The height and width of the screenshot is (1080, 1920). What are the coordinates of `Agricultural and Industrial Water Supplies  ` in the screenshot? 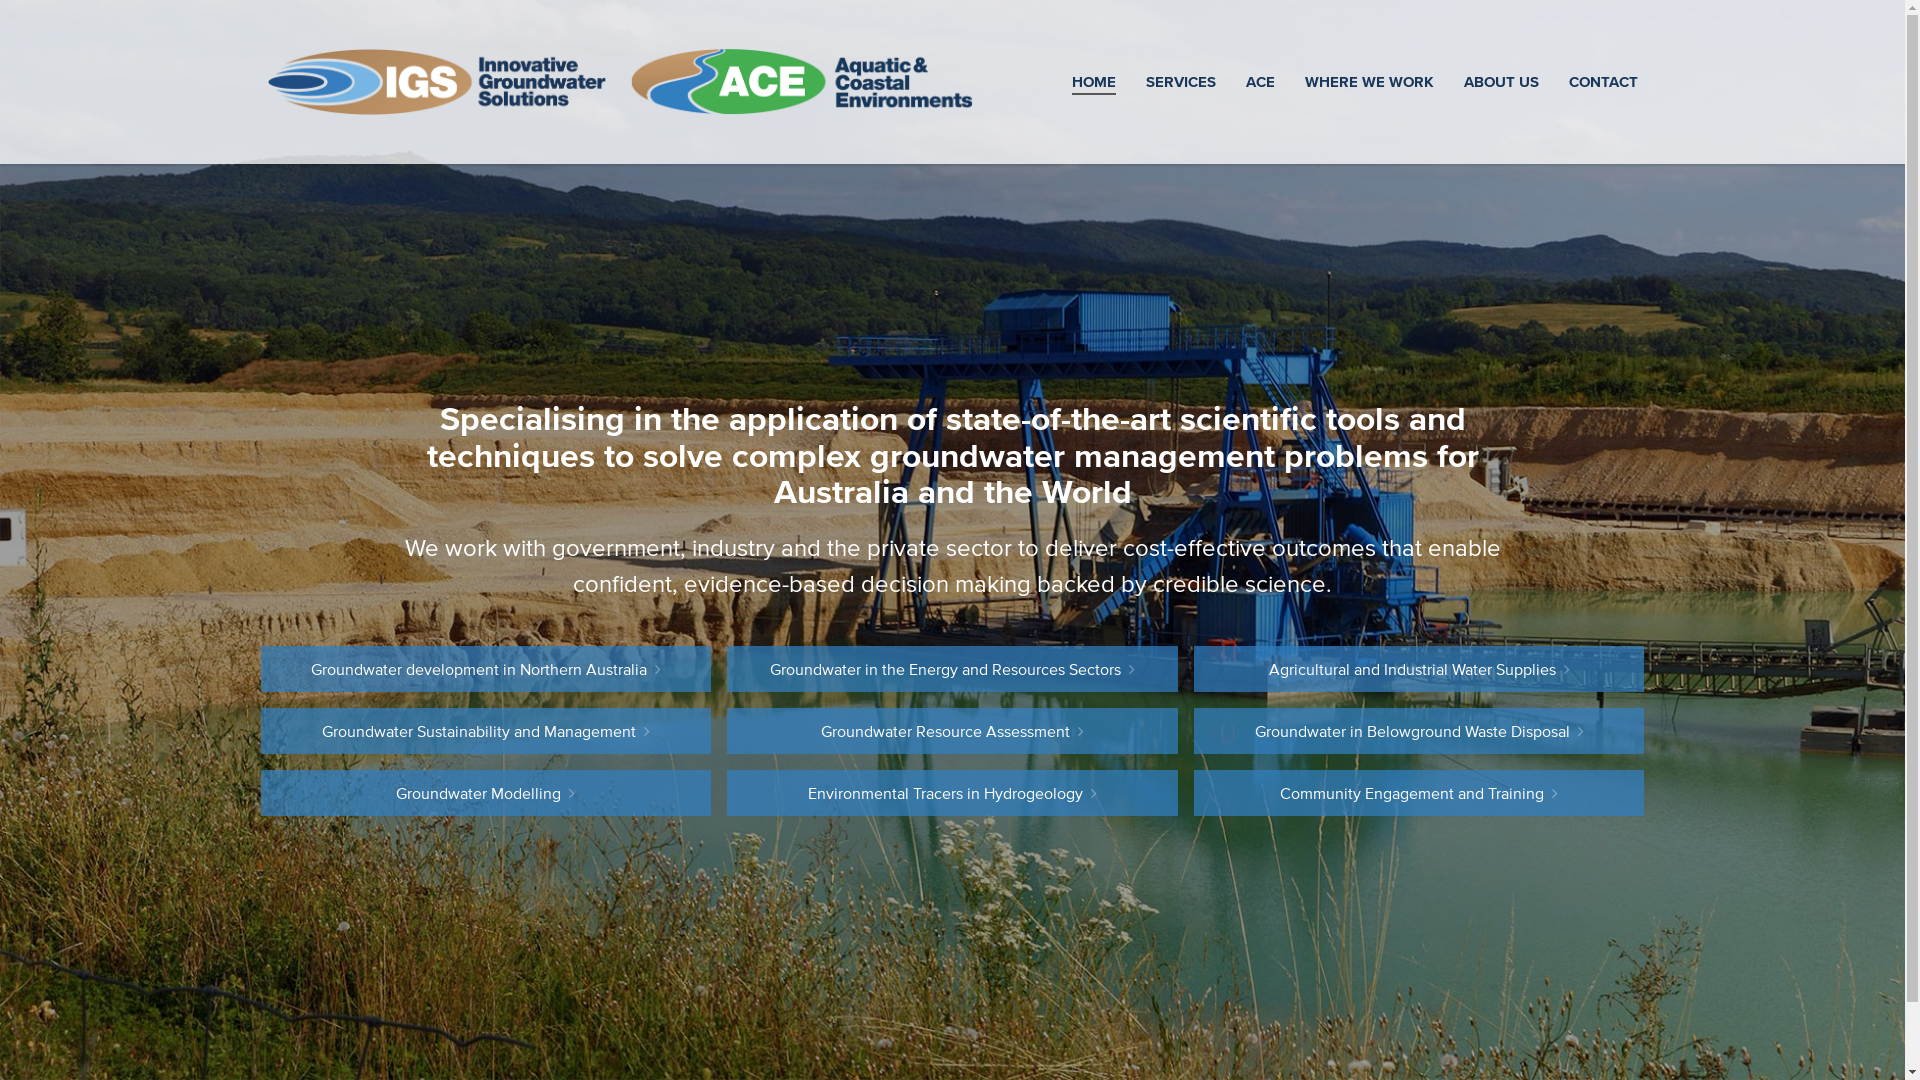 It's located at (1420, 669).